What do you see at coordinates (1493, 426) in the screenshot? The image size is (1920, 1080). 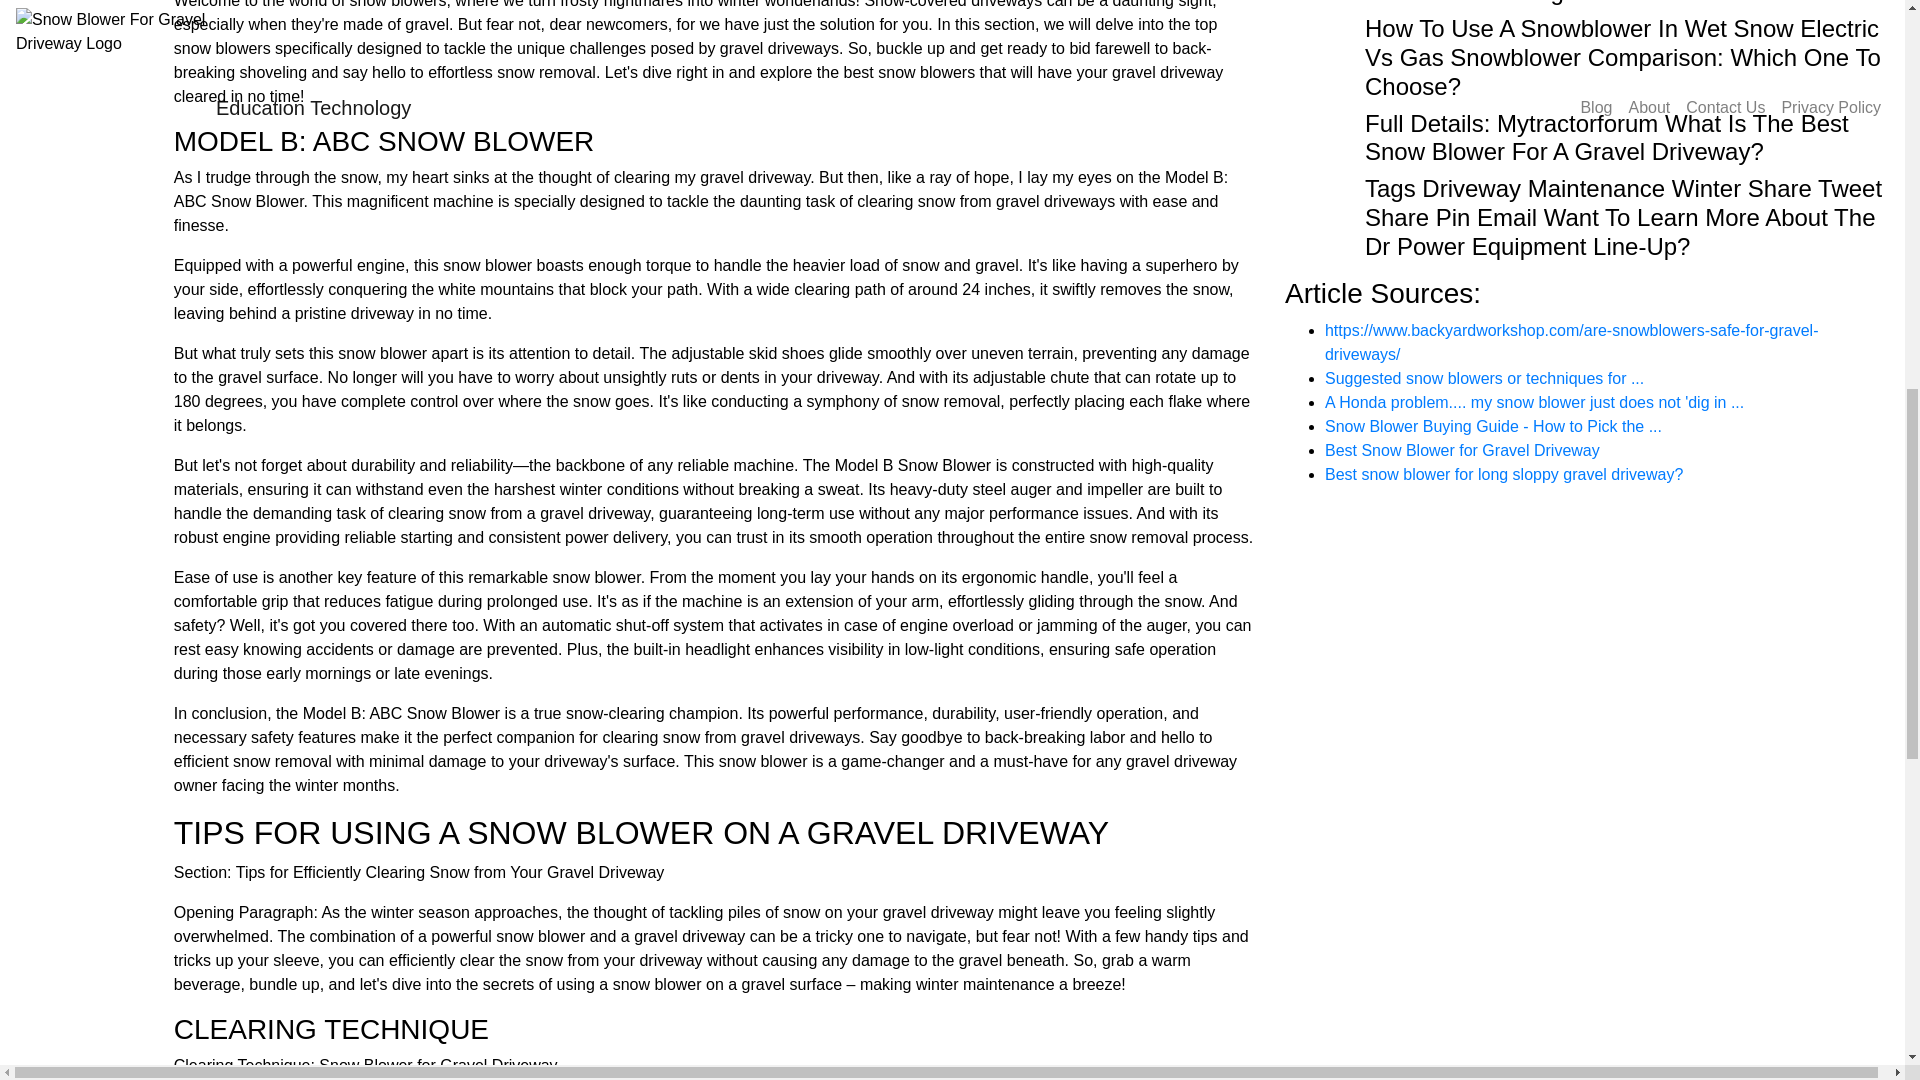 I see `Snow Blower Buying Guide - How to Pick the ...` at bounding box center [1493, 426].